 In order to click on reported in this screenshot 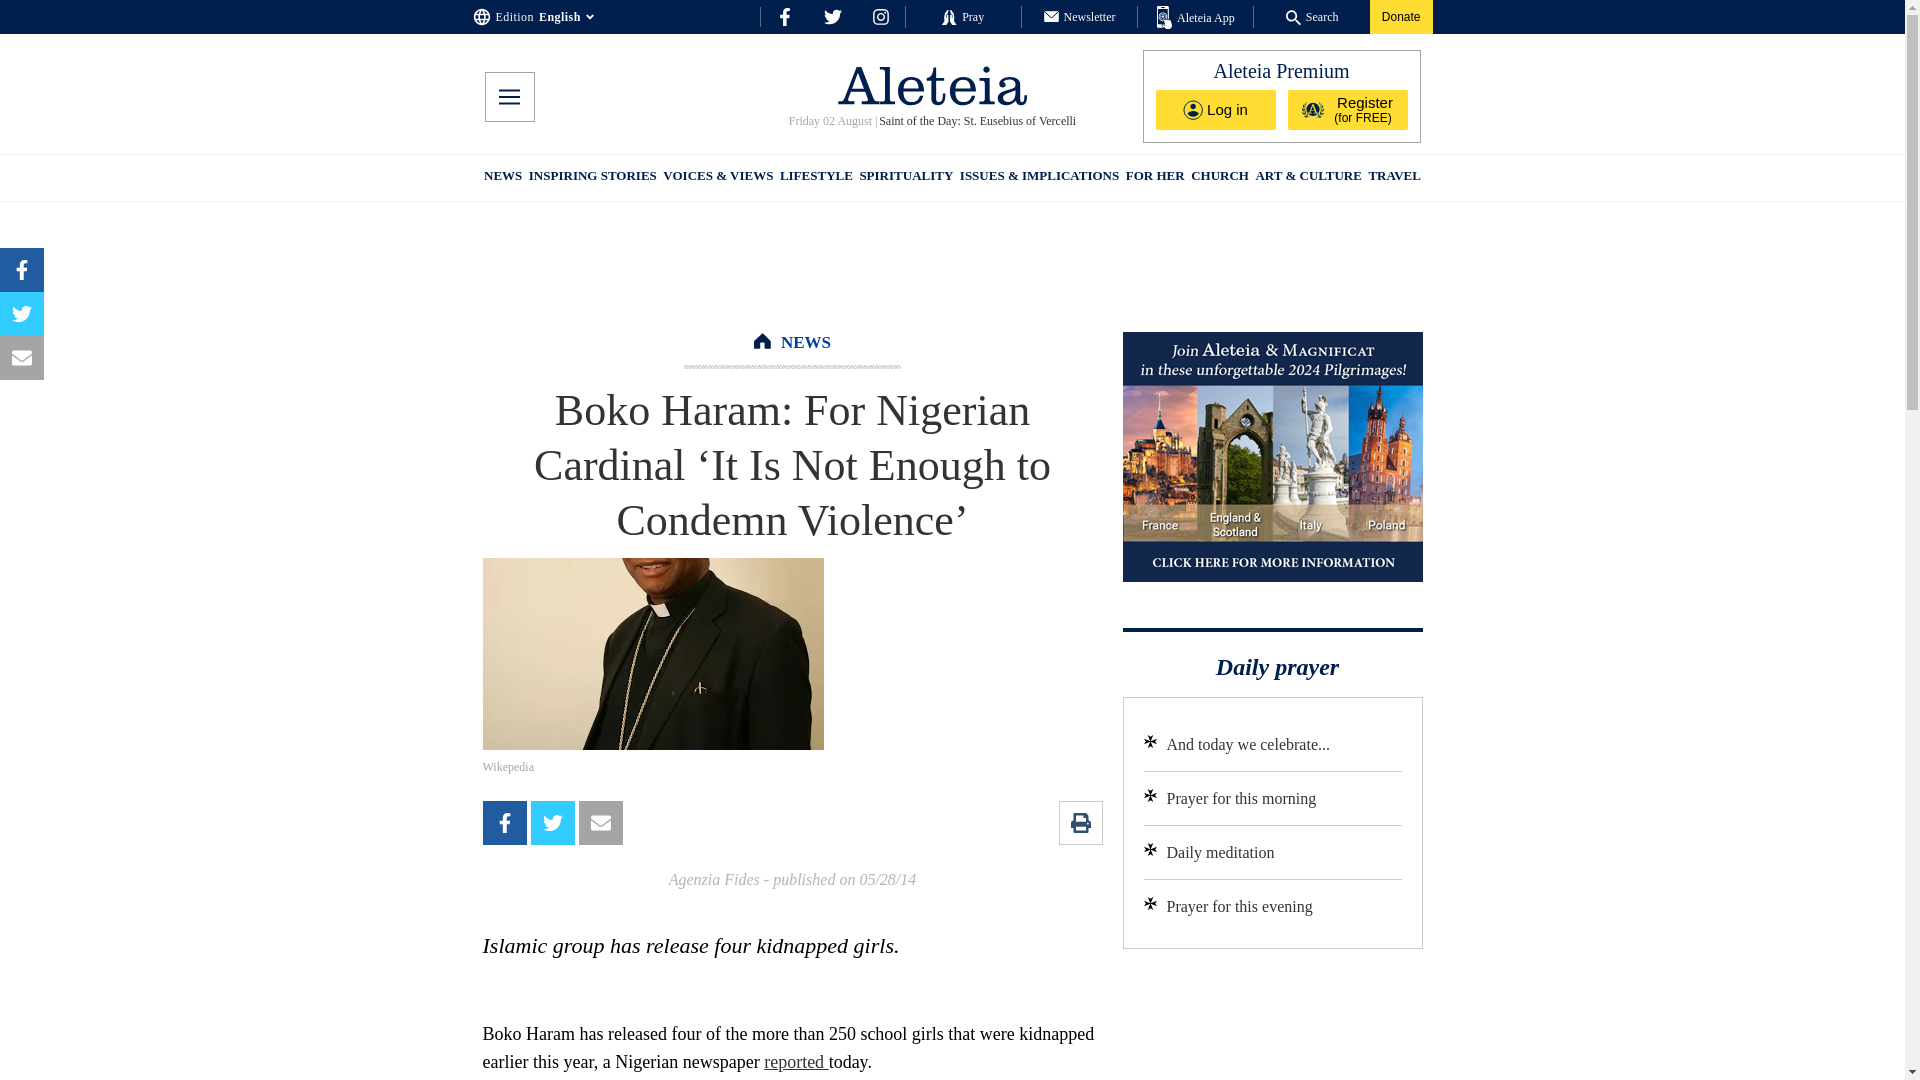, I will do `click(796, 1062)`.